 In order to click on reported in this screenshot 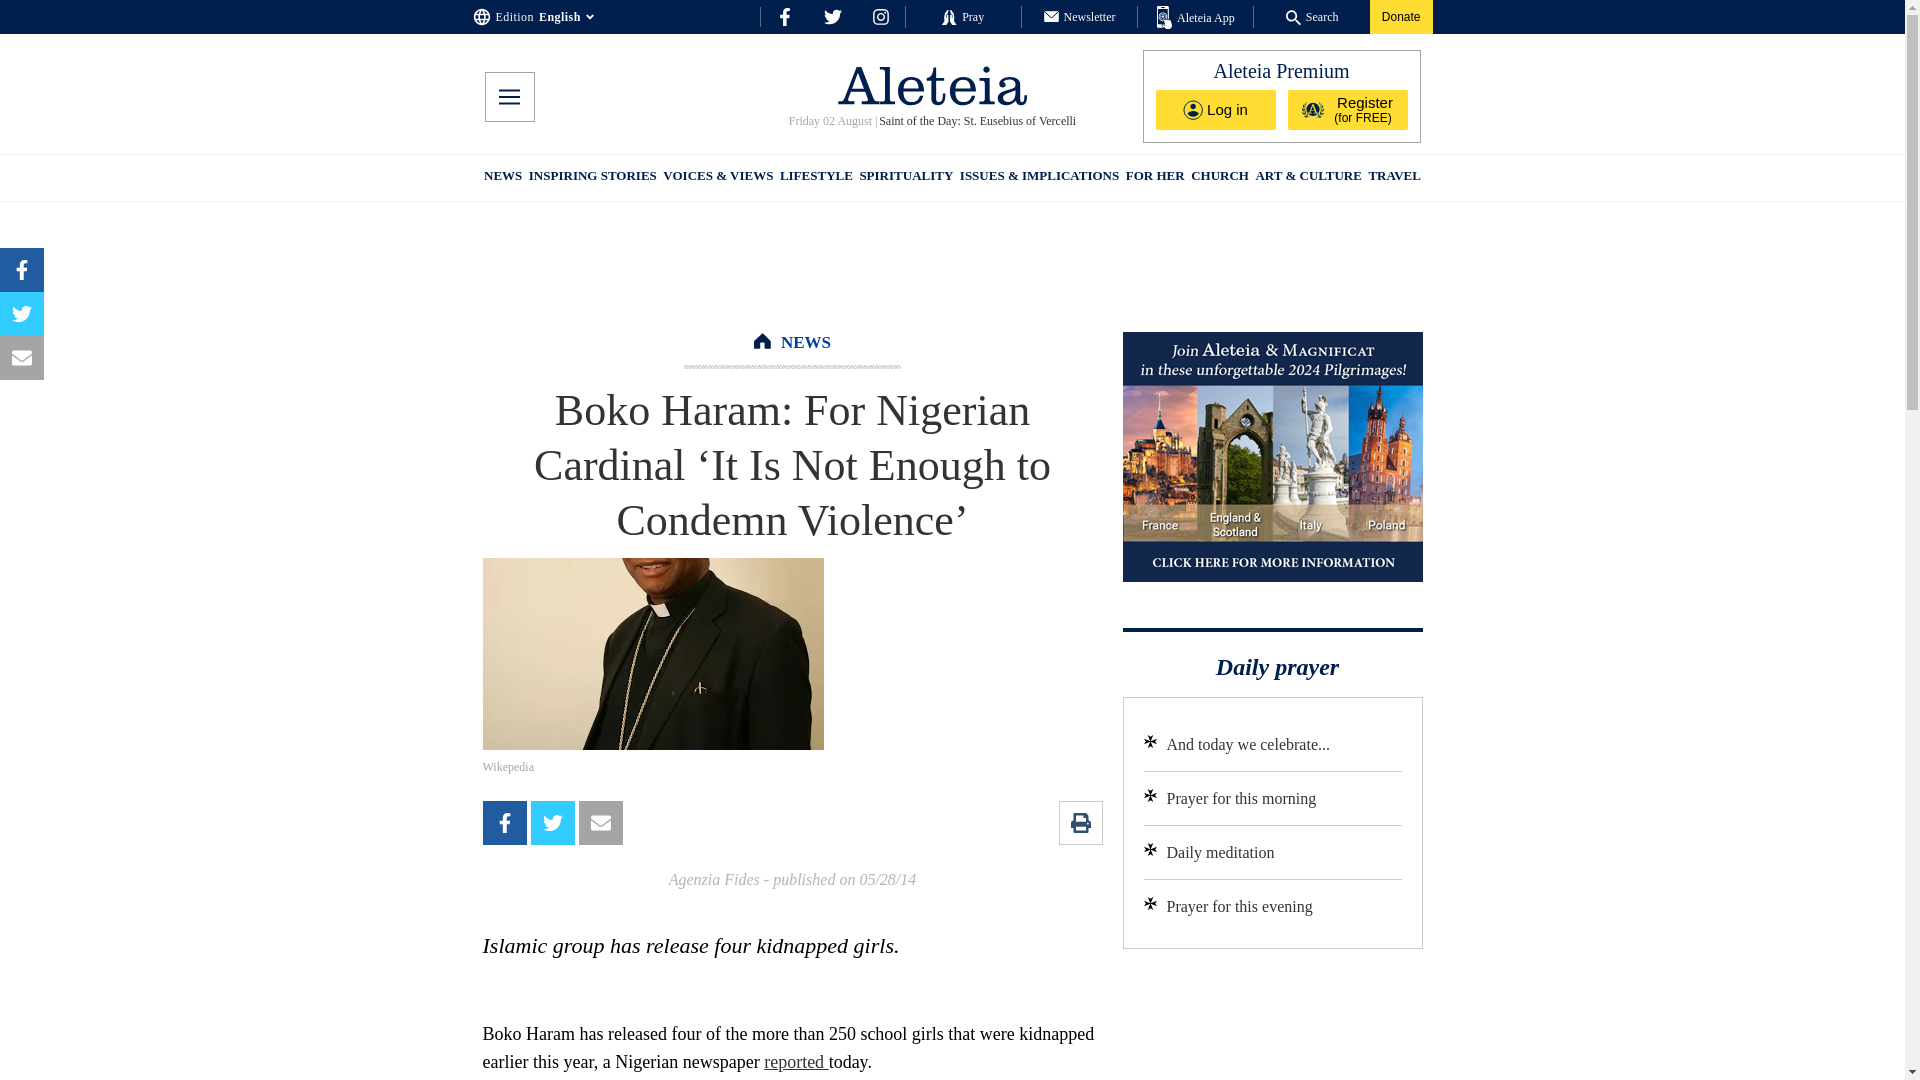, I will do `click(796, 1062)`.